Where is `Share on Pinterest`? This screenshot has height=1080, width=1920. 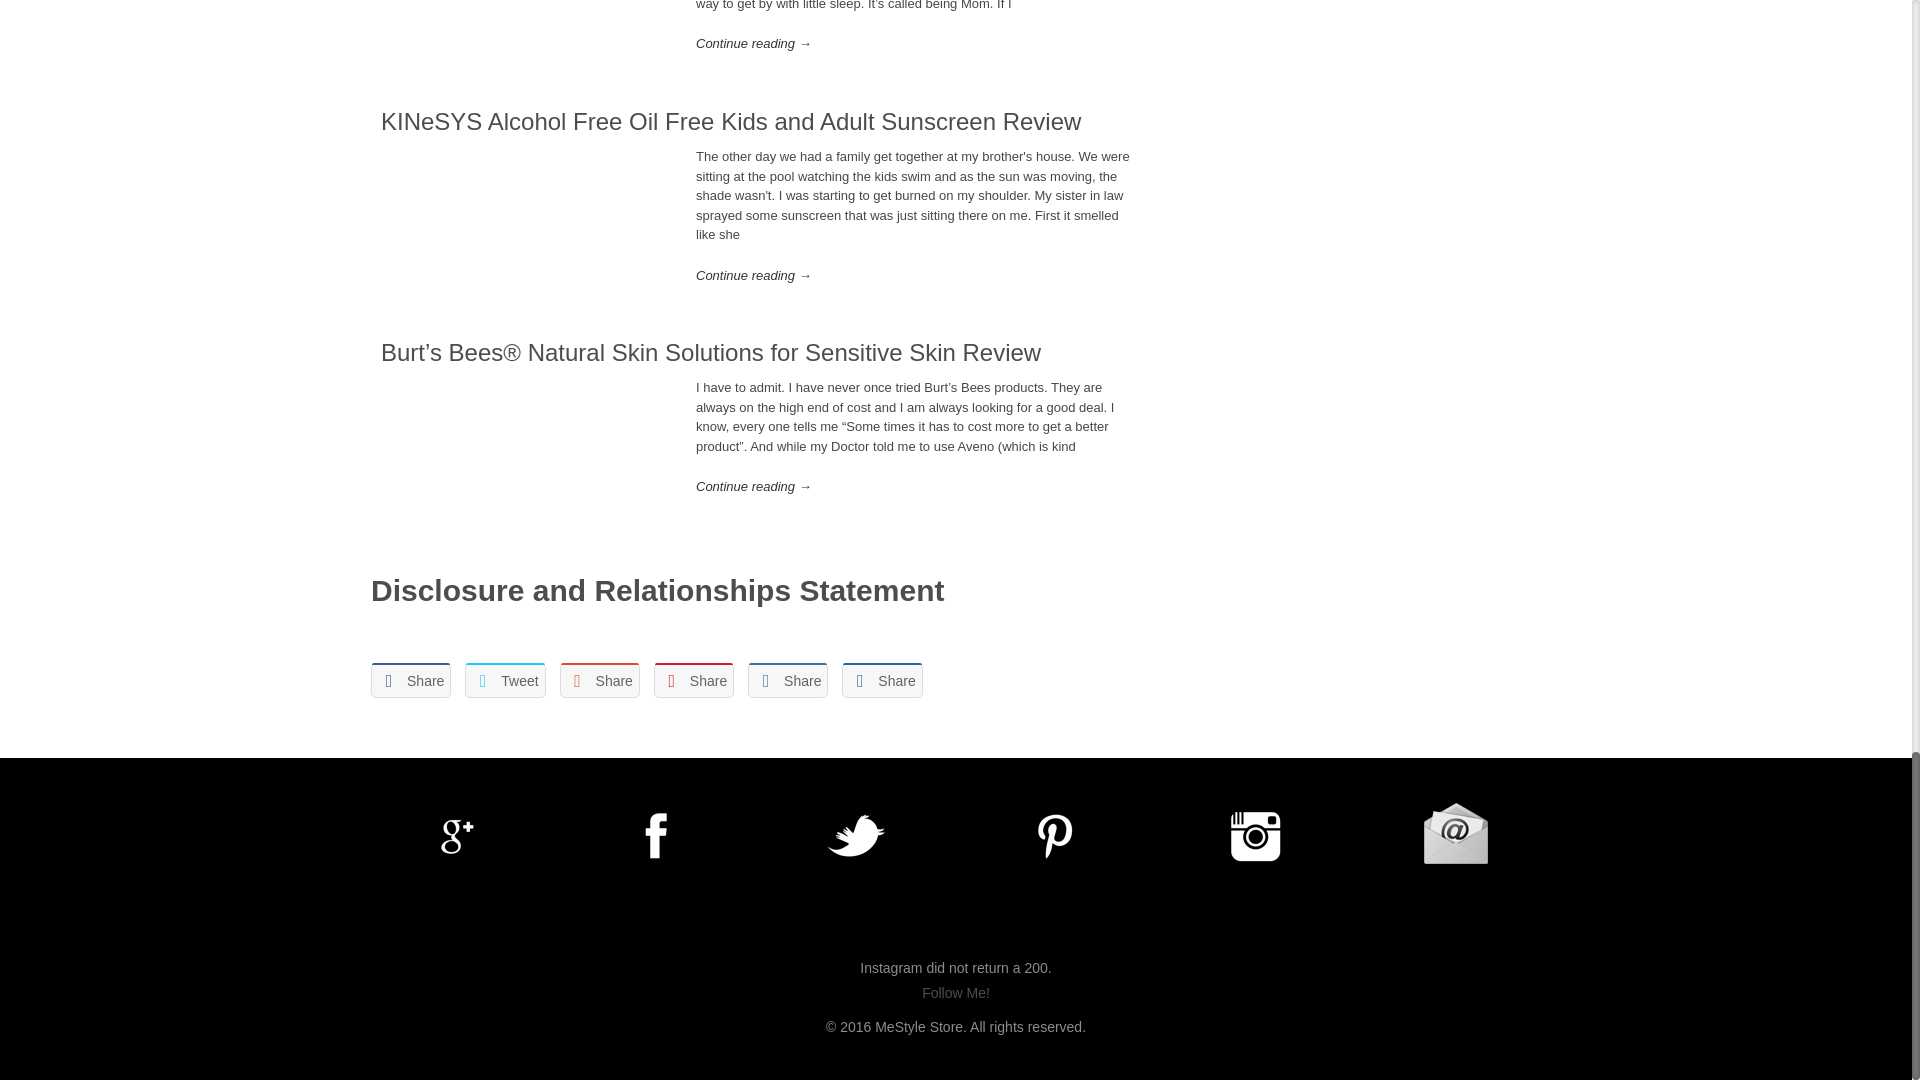 Share on Pinterest is located at coordinates (694, 680).